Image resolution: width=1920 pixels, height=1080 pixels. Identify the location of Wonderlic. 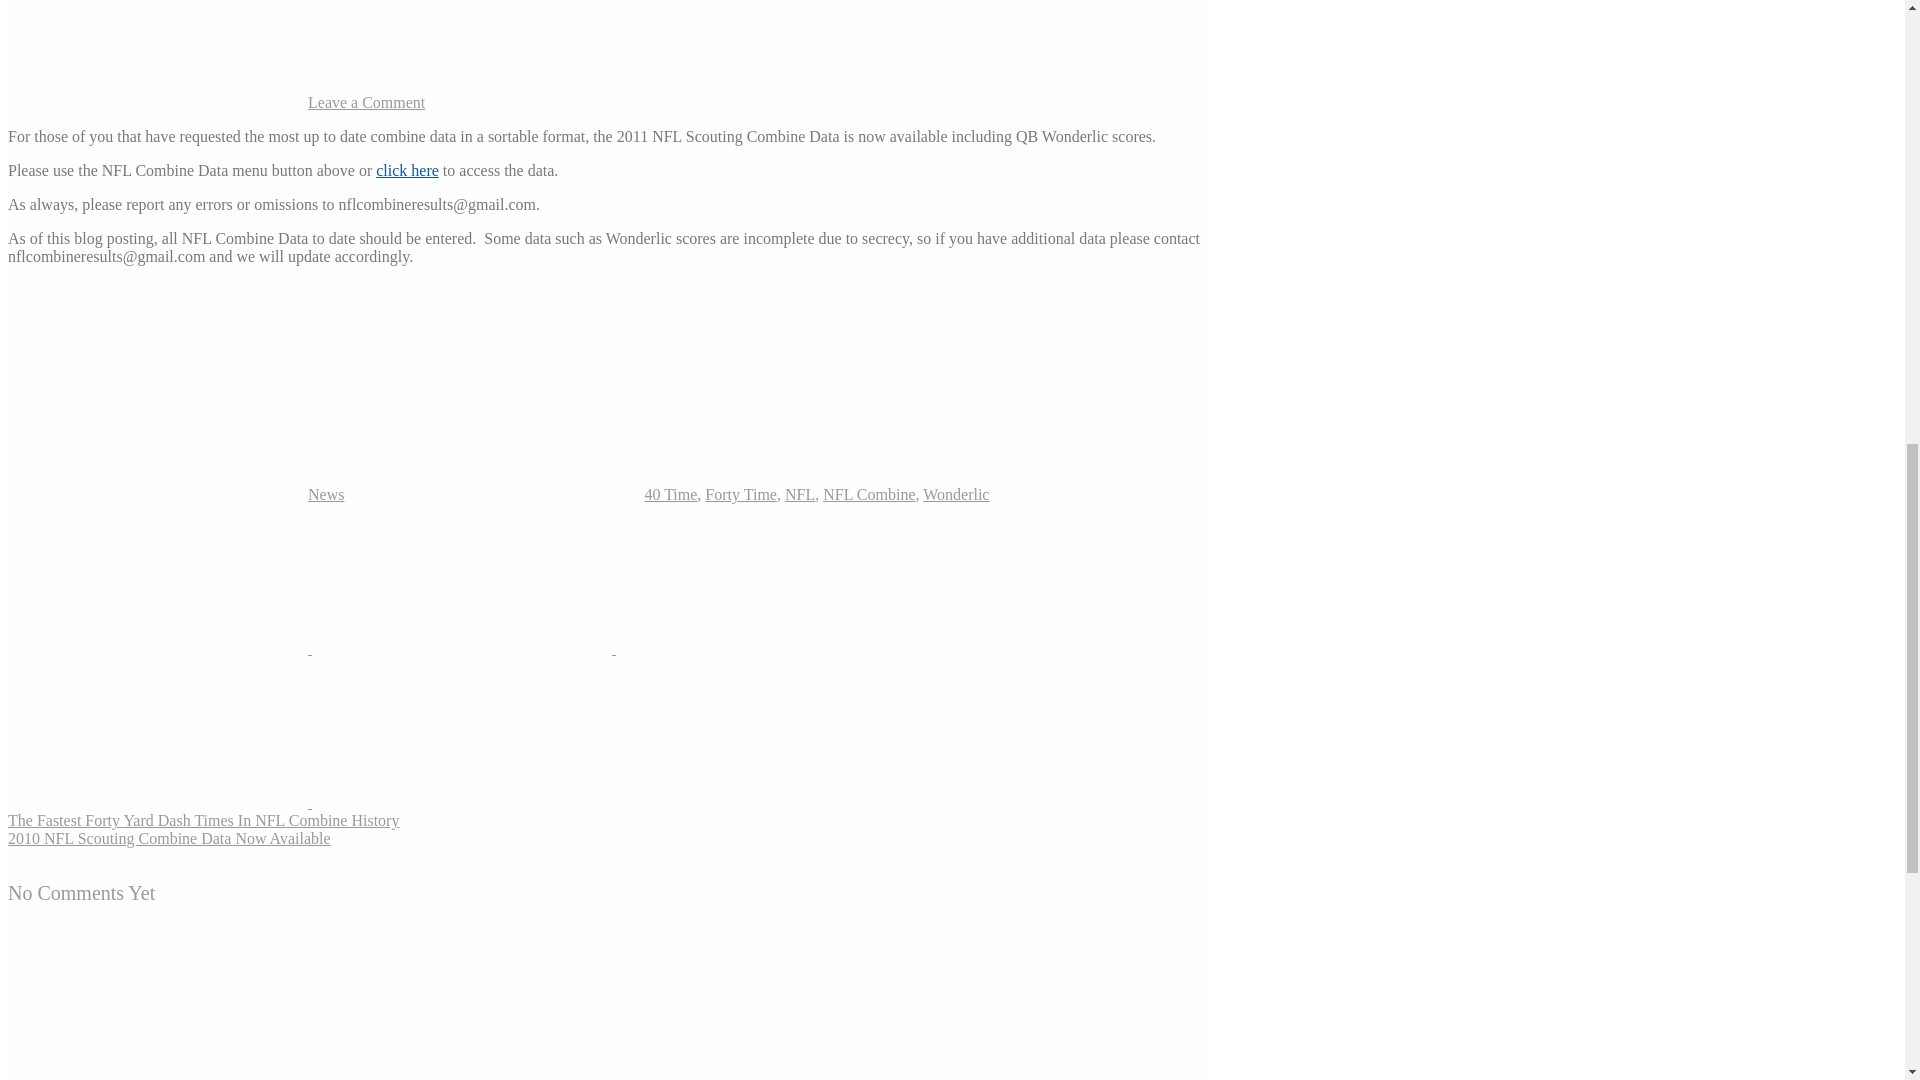
(956, 494).